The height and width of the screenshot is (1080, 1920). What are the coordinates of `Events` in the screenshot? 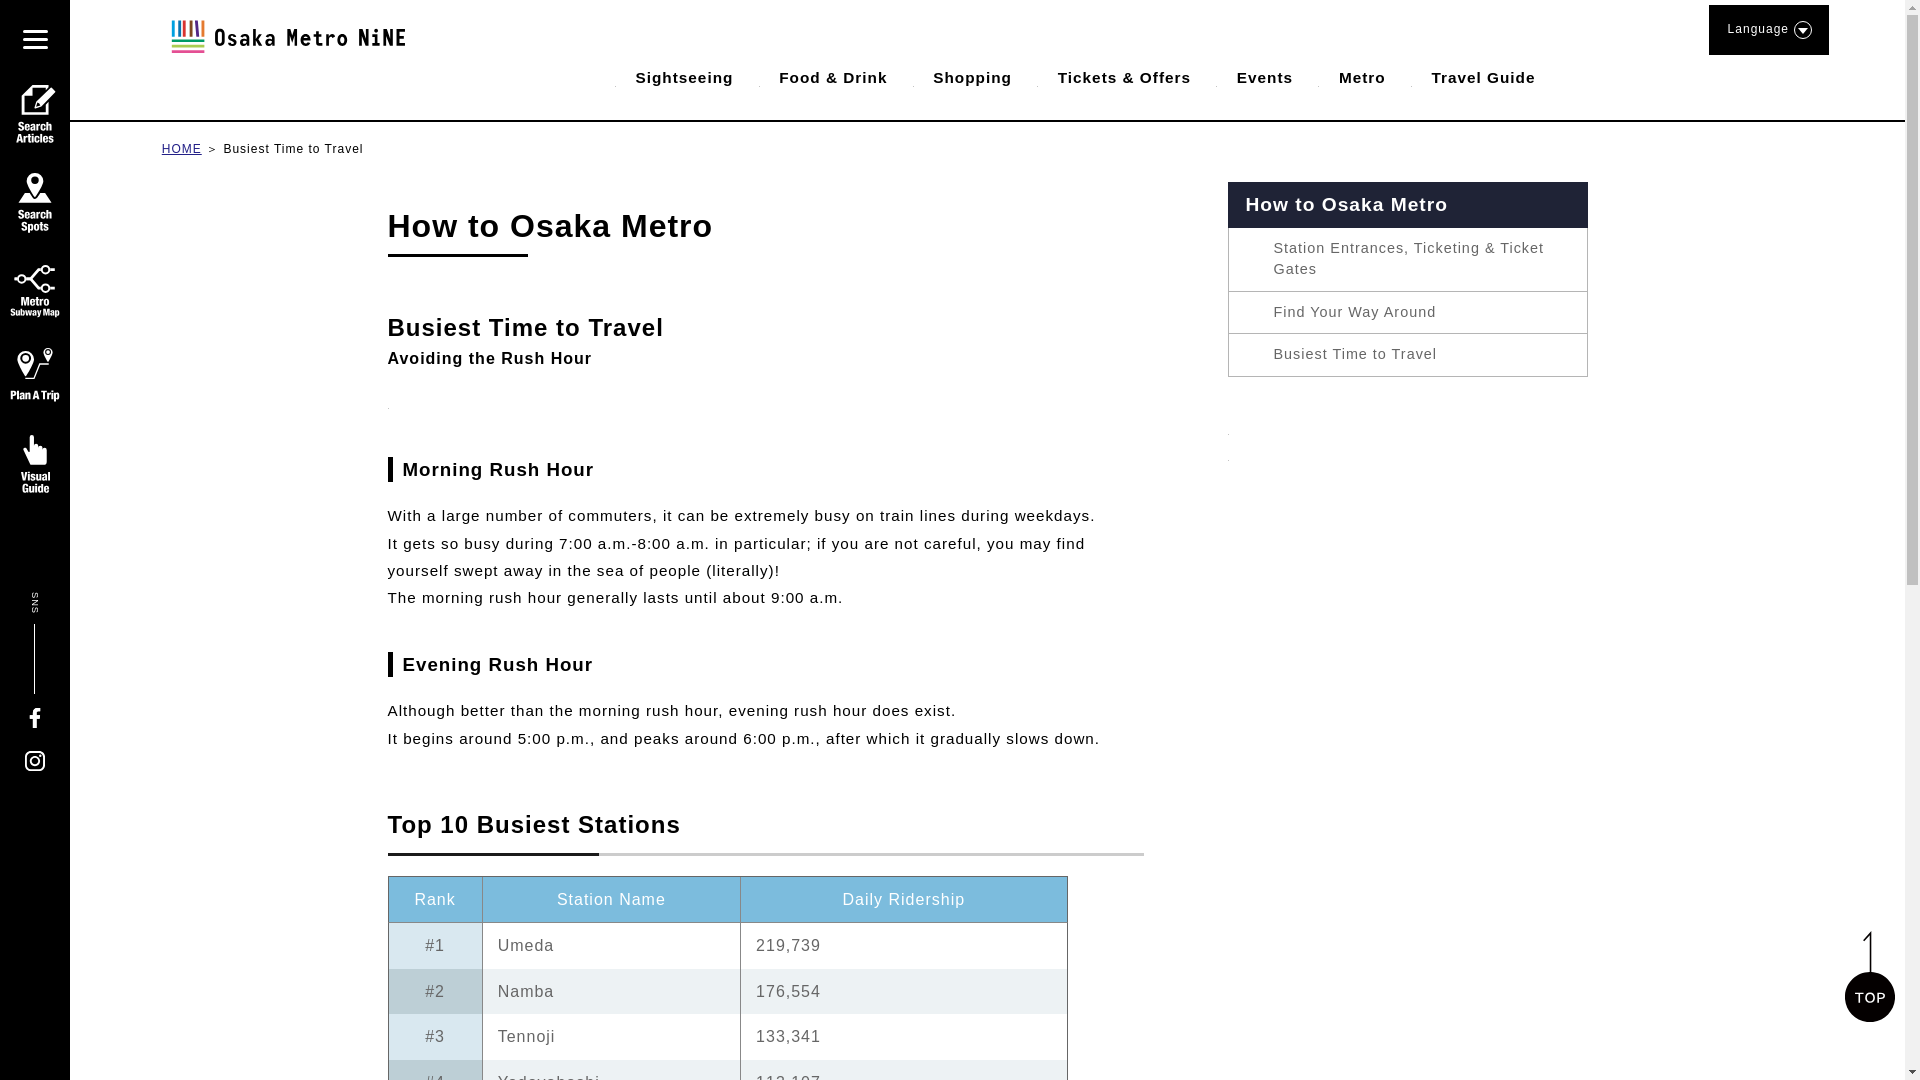 It's located at (1250, 77).